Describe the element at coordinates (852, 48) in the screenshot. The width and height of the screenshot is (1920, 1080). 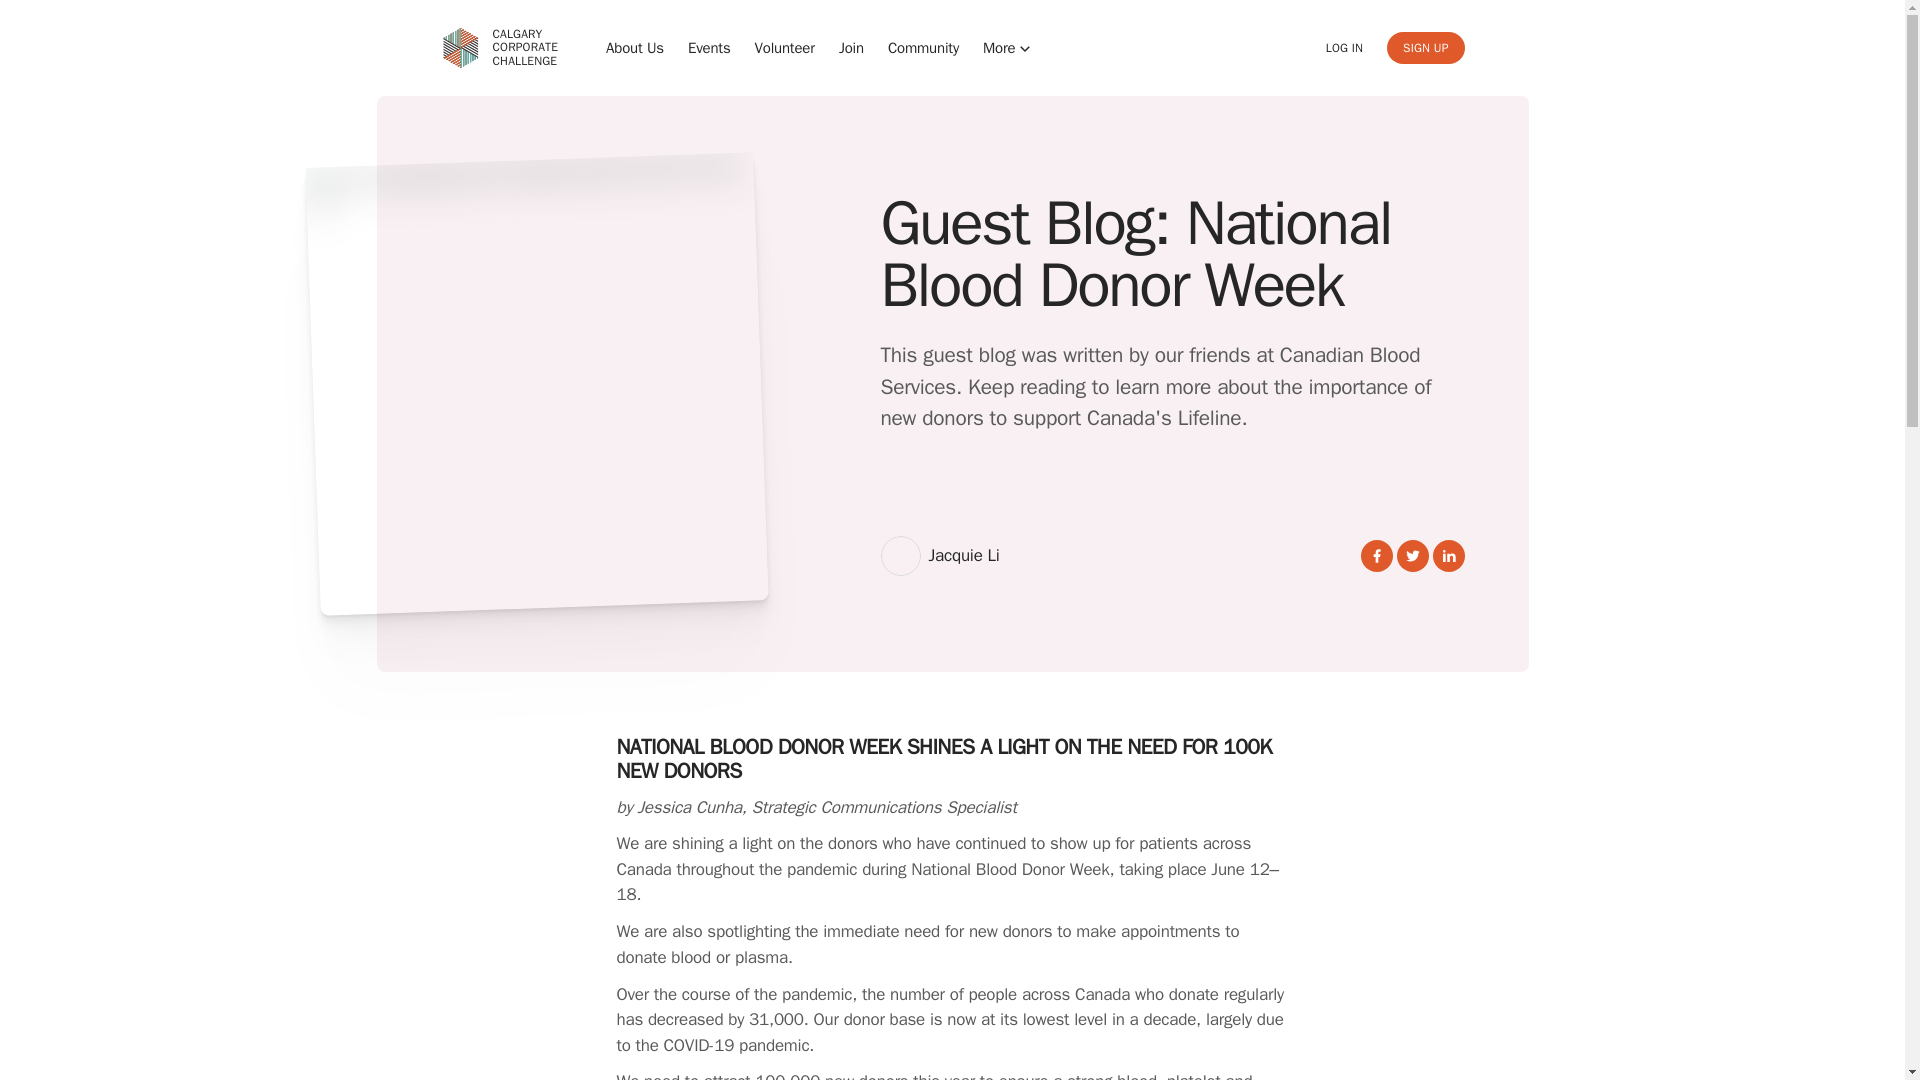
I see `More` at that location.